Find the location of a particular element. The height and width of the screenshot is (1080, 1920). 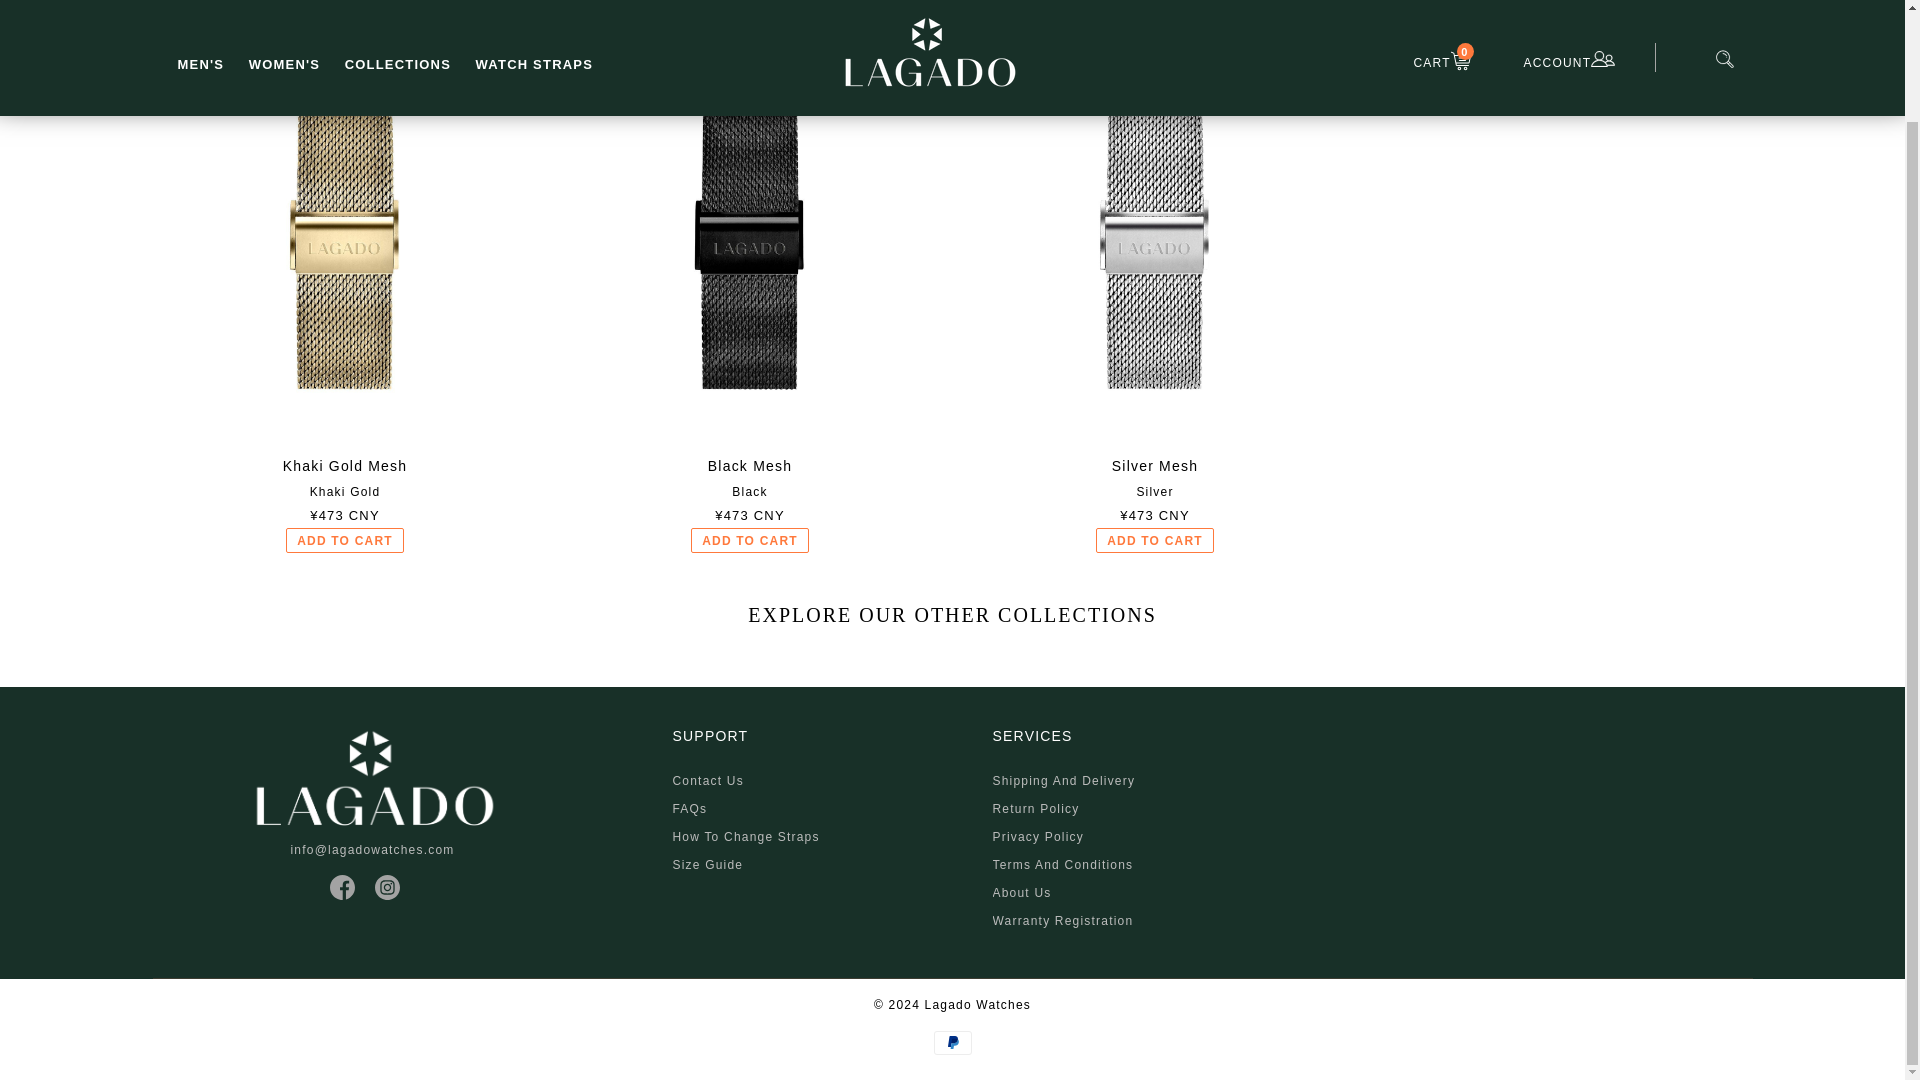

Khaki Gold Mesh is located at coordinates (345, 466).